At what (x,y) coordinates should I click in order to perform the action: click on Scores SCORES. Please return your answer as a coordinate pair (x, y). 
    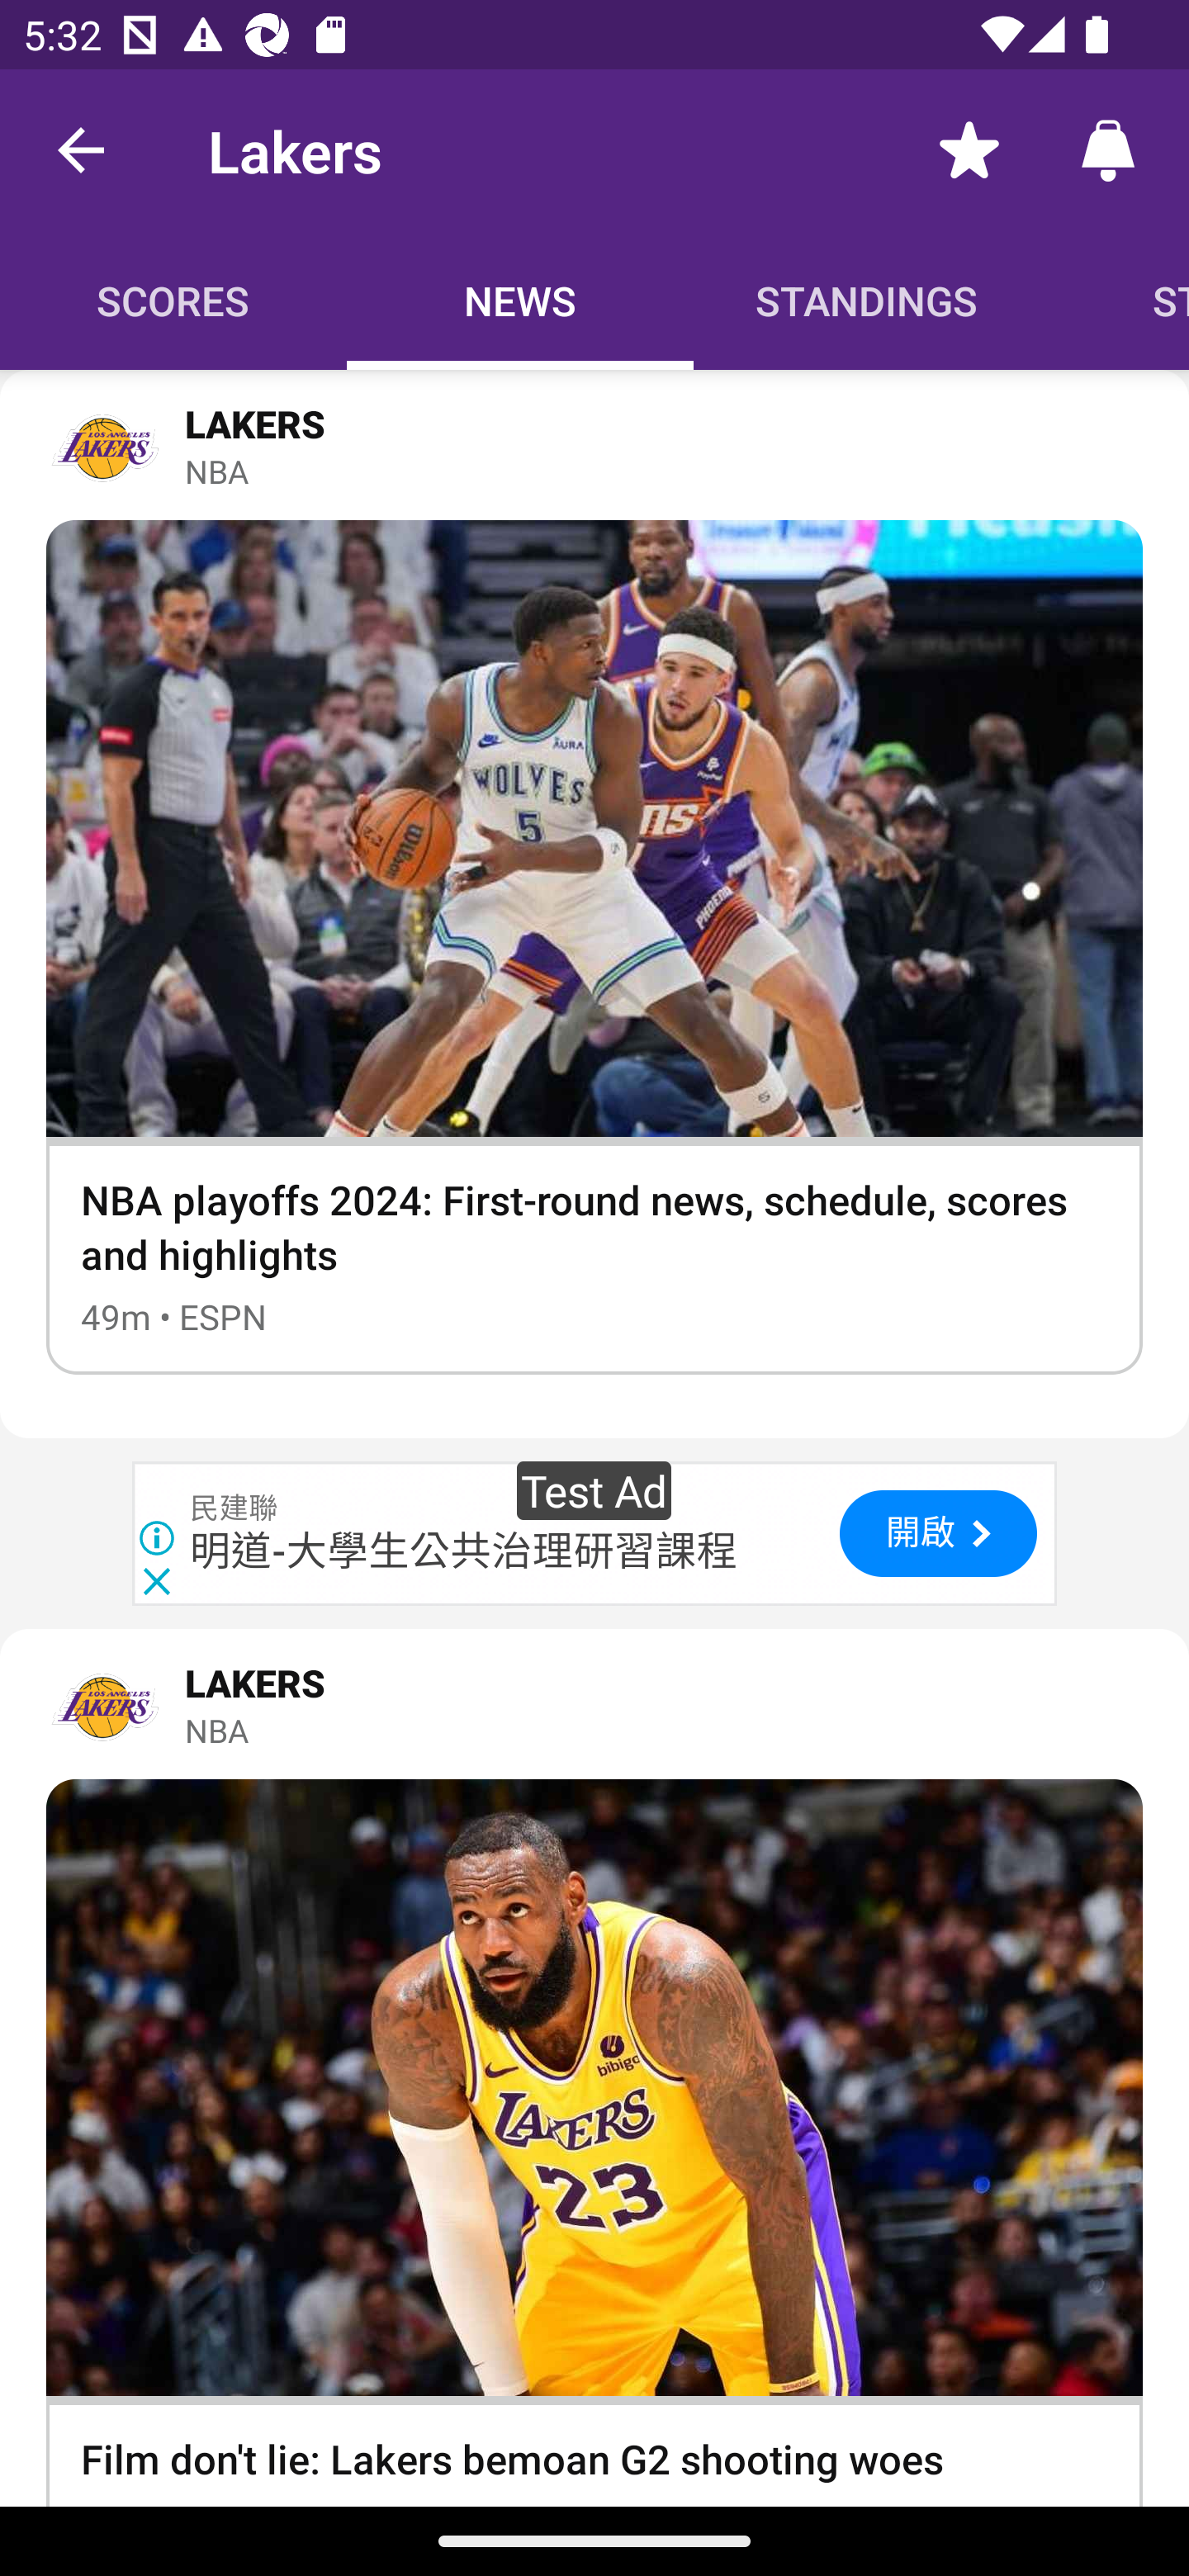
    Looking at the image, I should click on (173, 301).